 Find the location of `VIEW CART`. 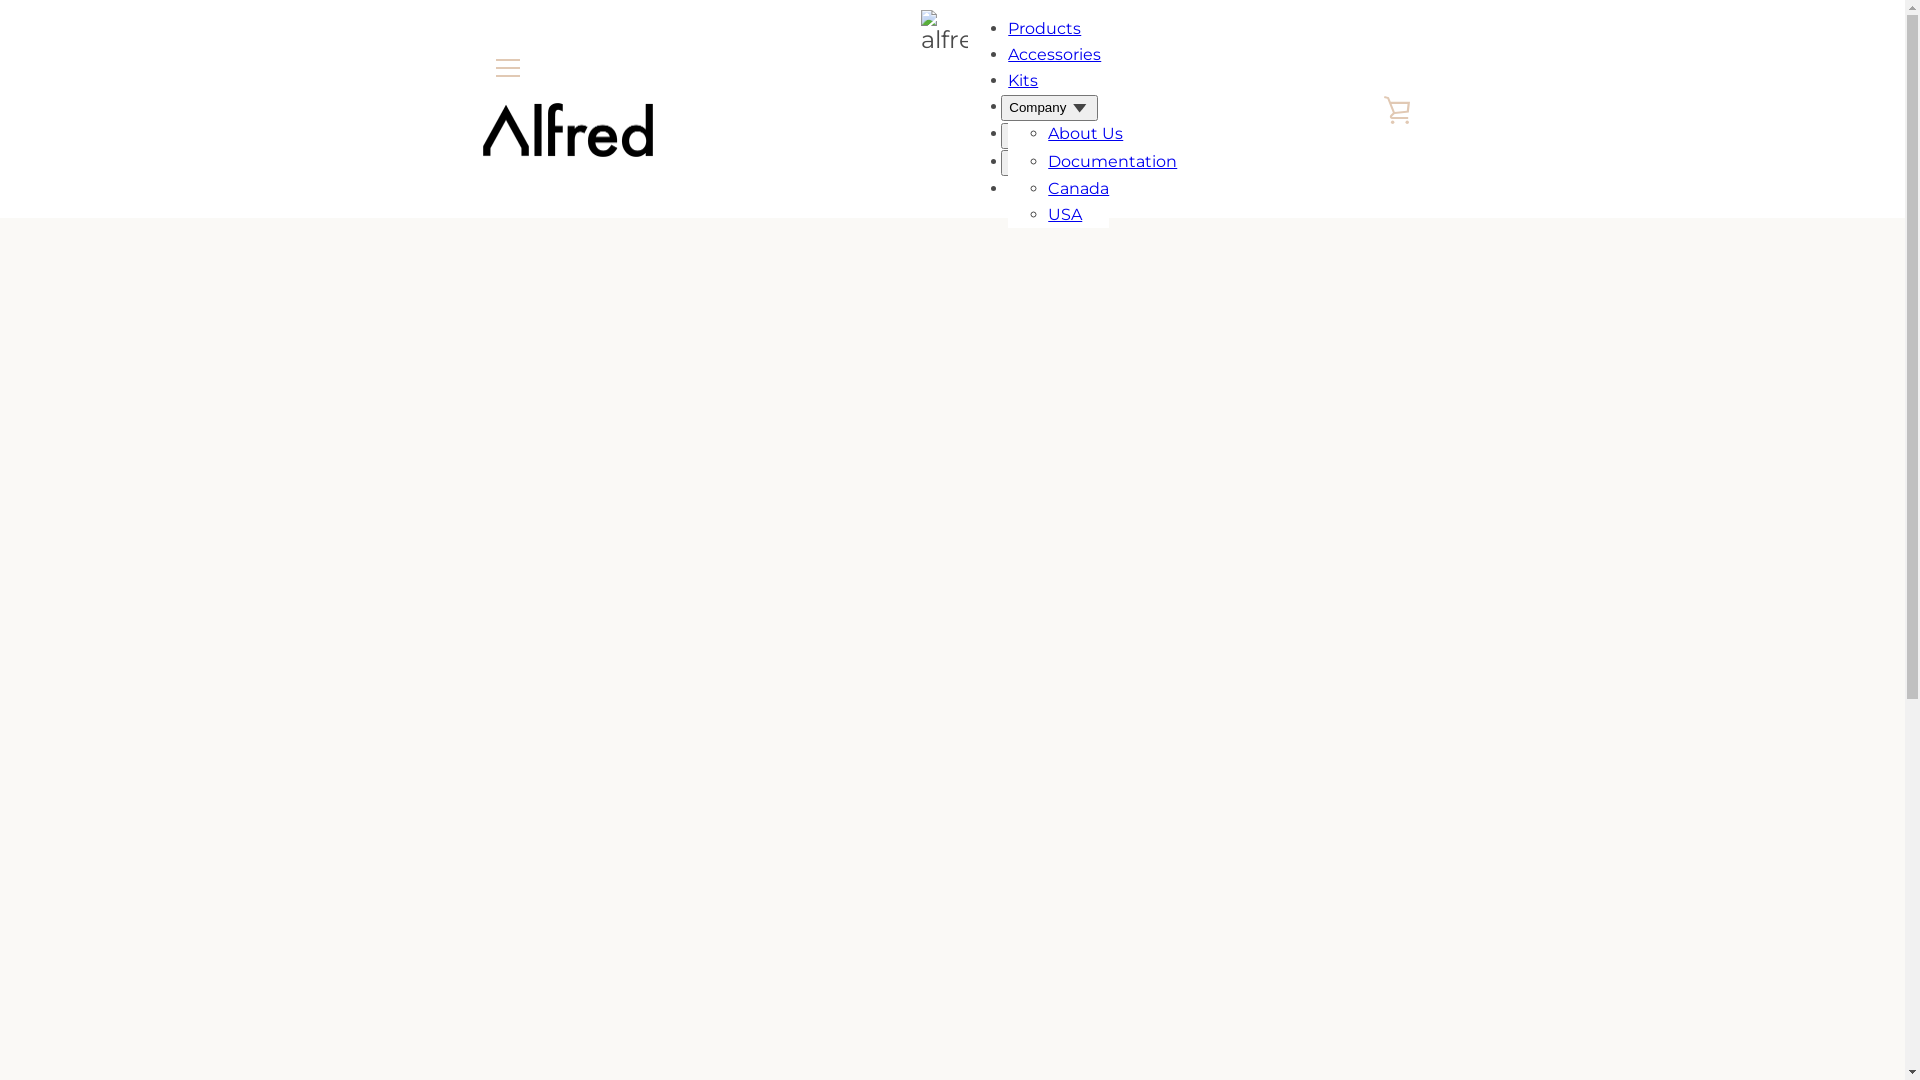

VIEW CART is located at coordinates (1397, 109).